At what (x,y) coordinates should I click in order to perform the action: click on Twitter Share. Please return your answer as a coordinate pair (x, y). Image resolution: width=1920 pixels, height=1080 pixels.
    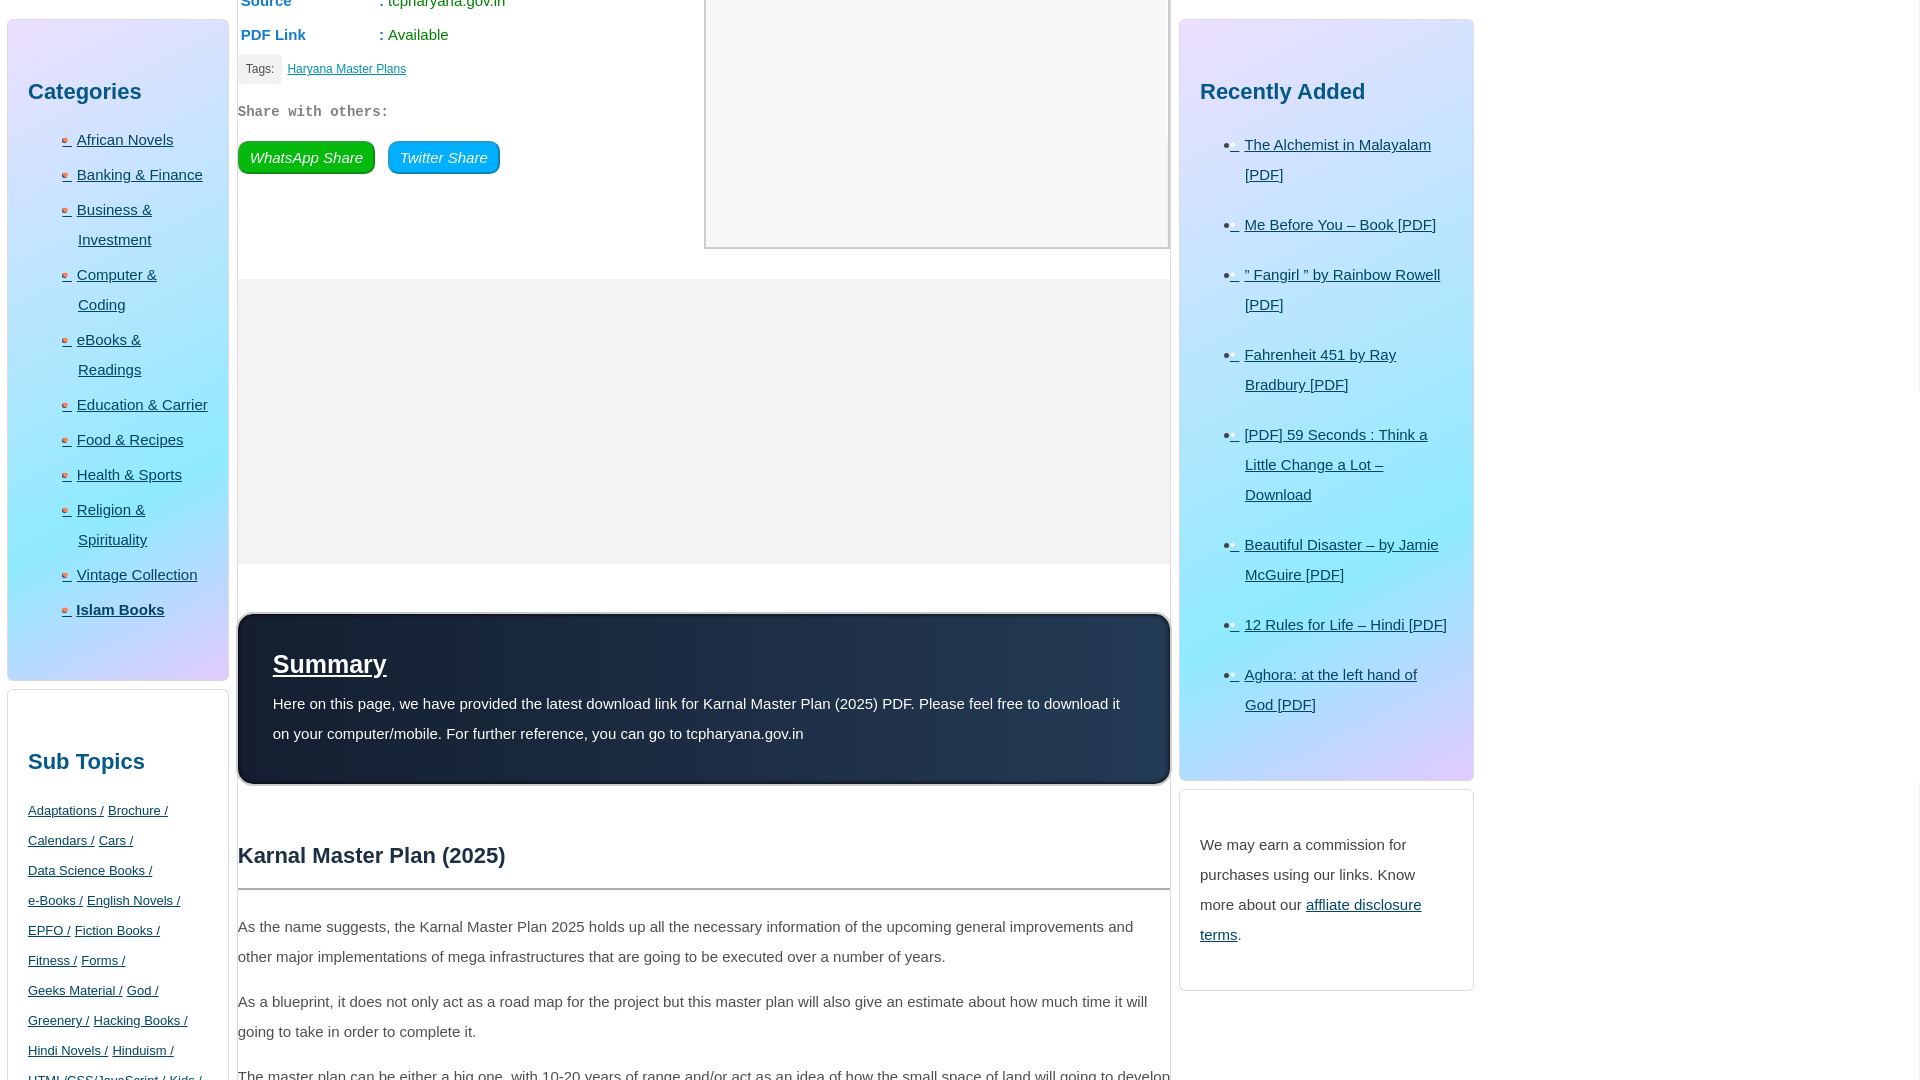
    Looking at the image, I should click on (443, 157).